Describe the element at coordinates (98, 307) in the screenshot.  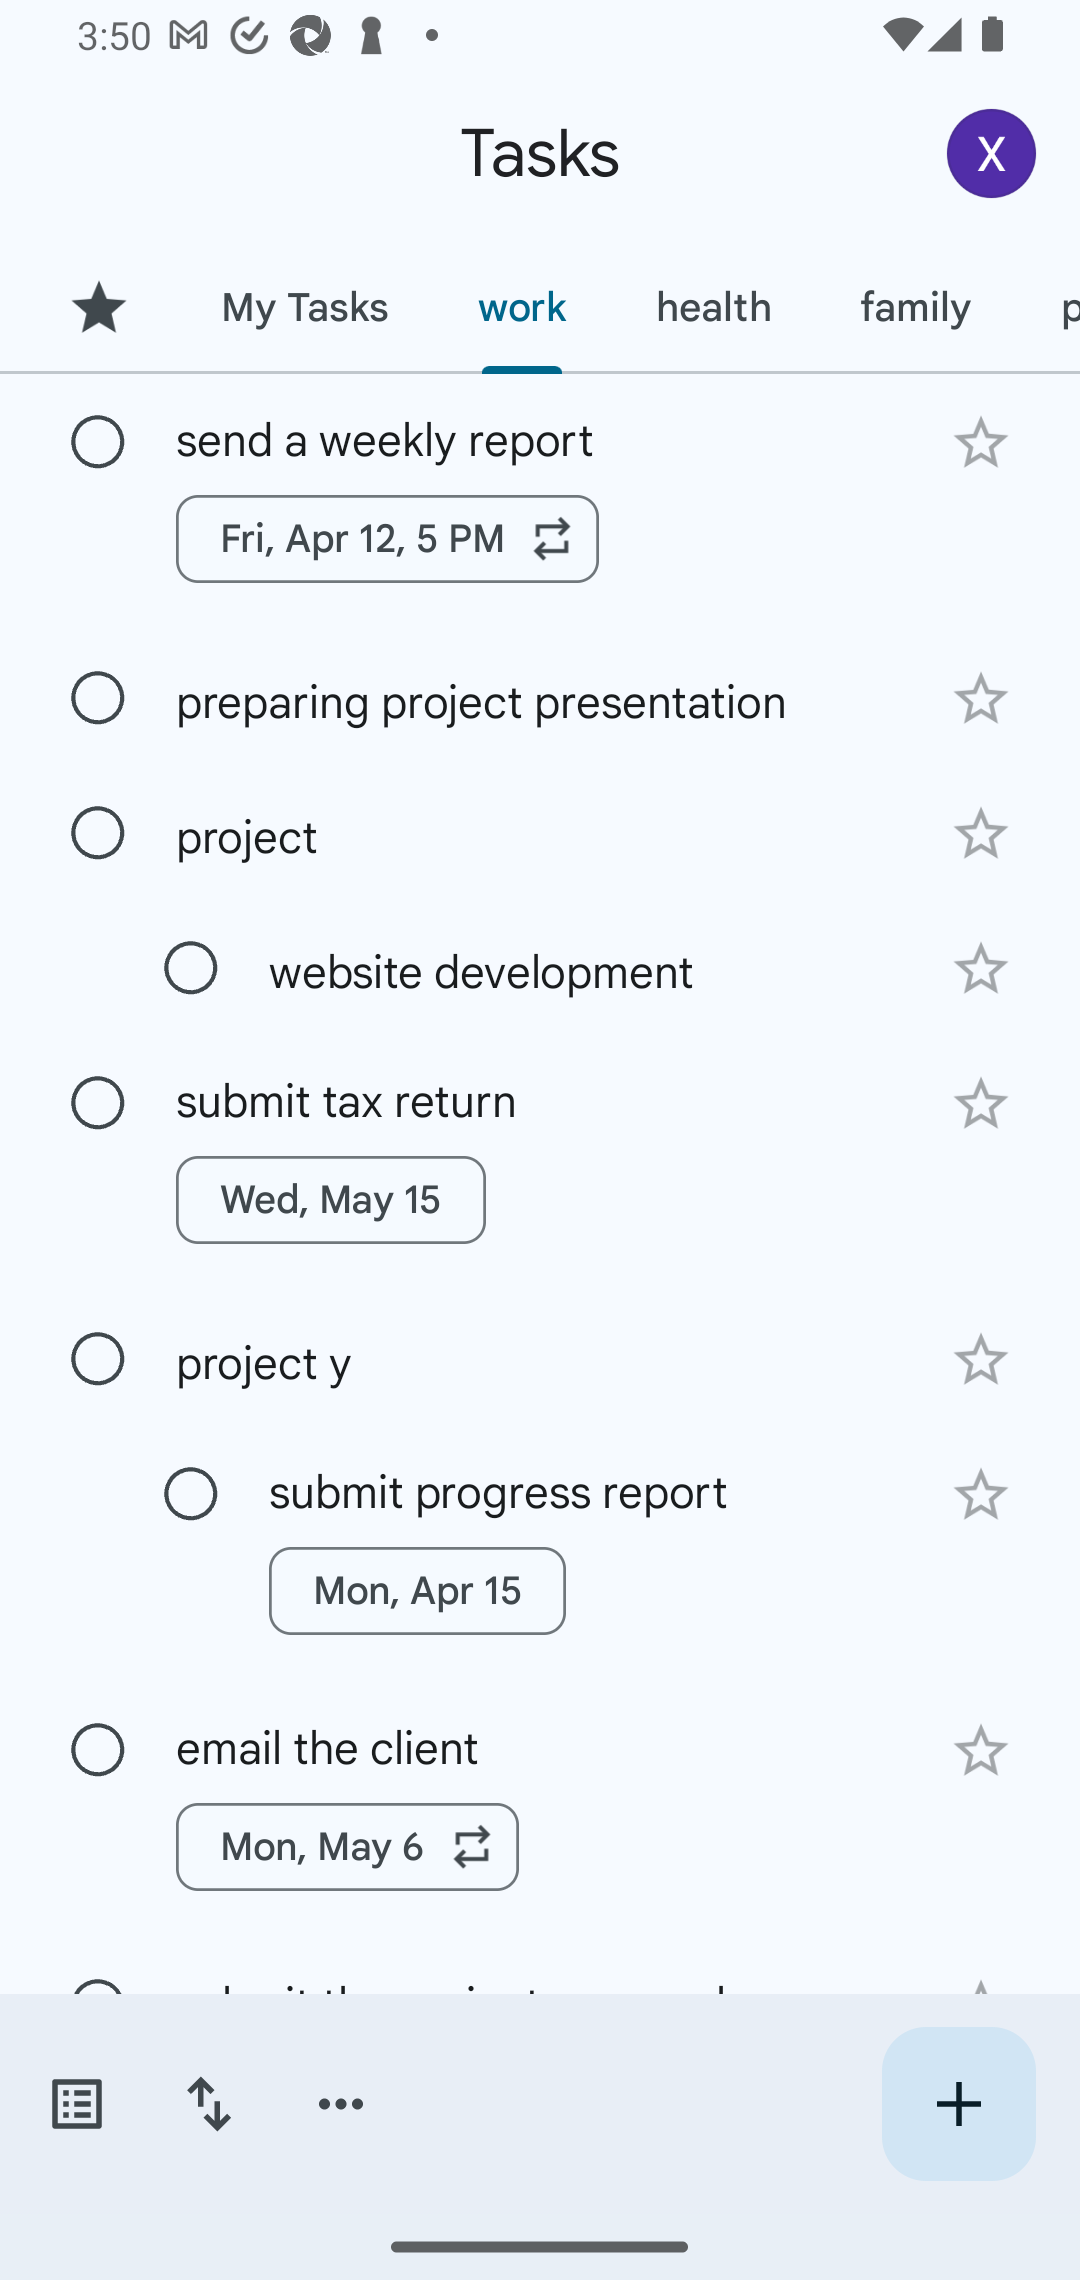
I see `Starred` at that location.